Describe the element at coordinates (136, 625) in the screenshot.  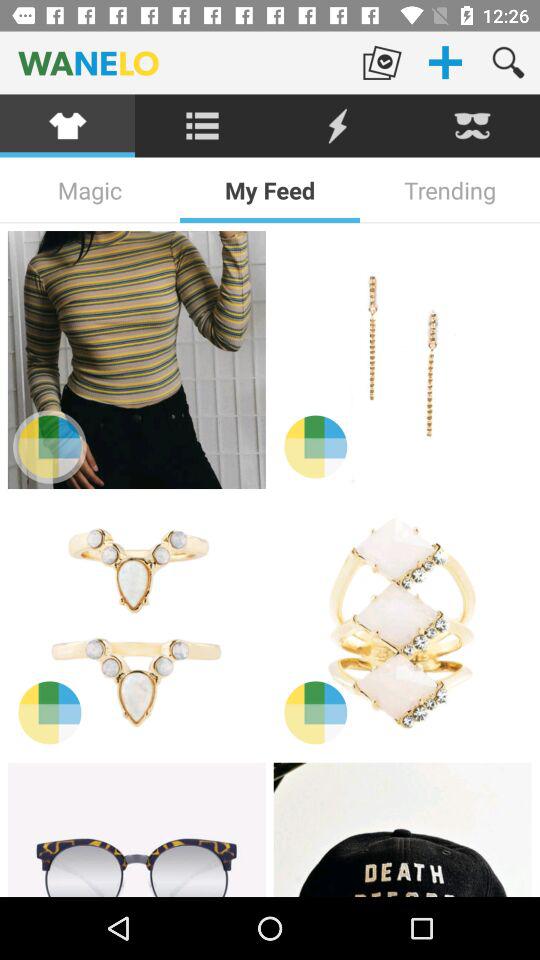
I see `select ring option` at that location.